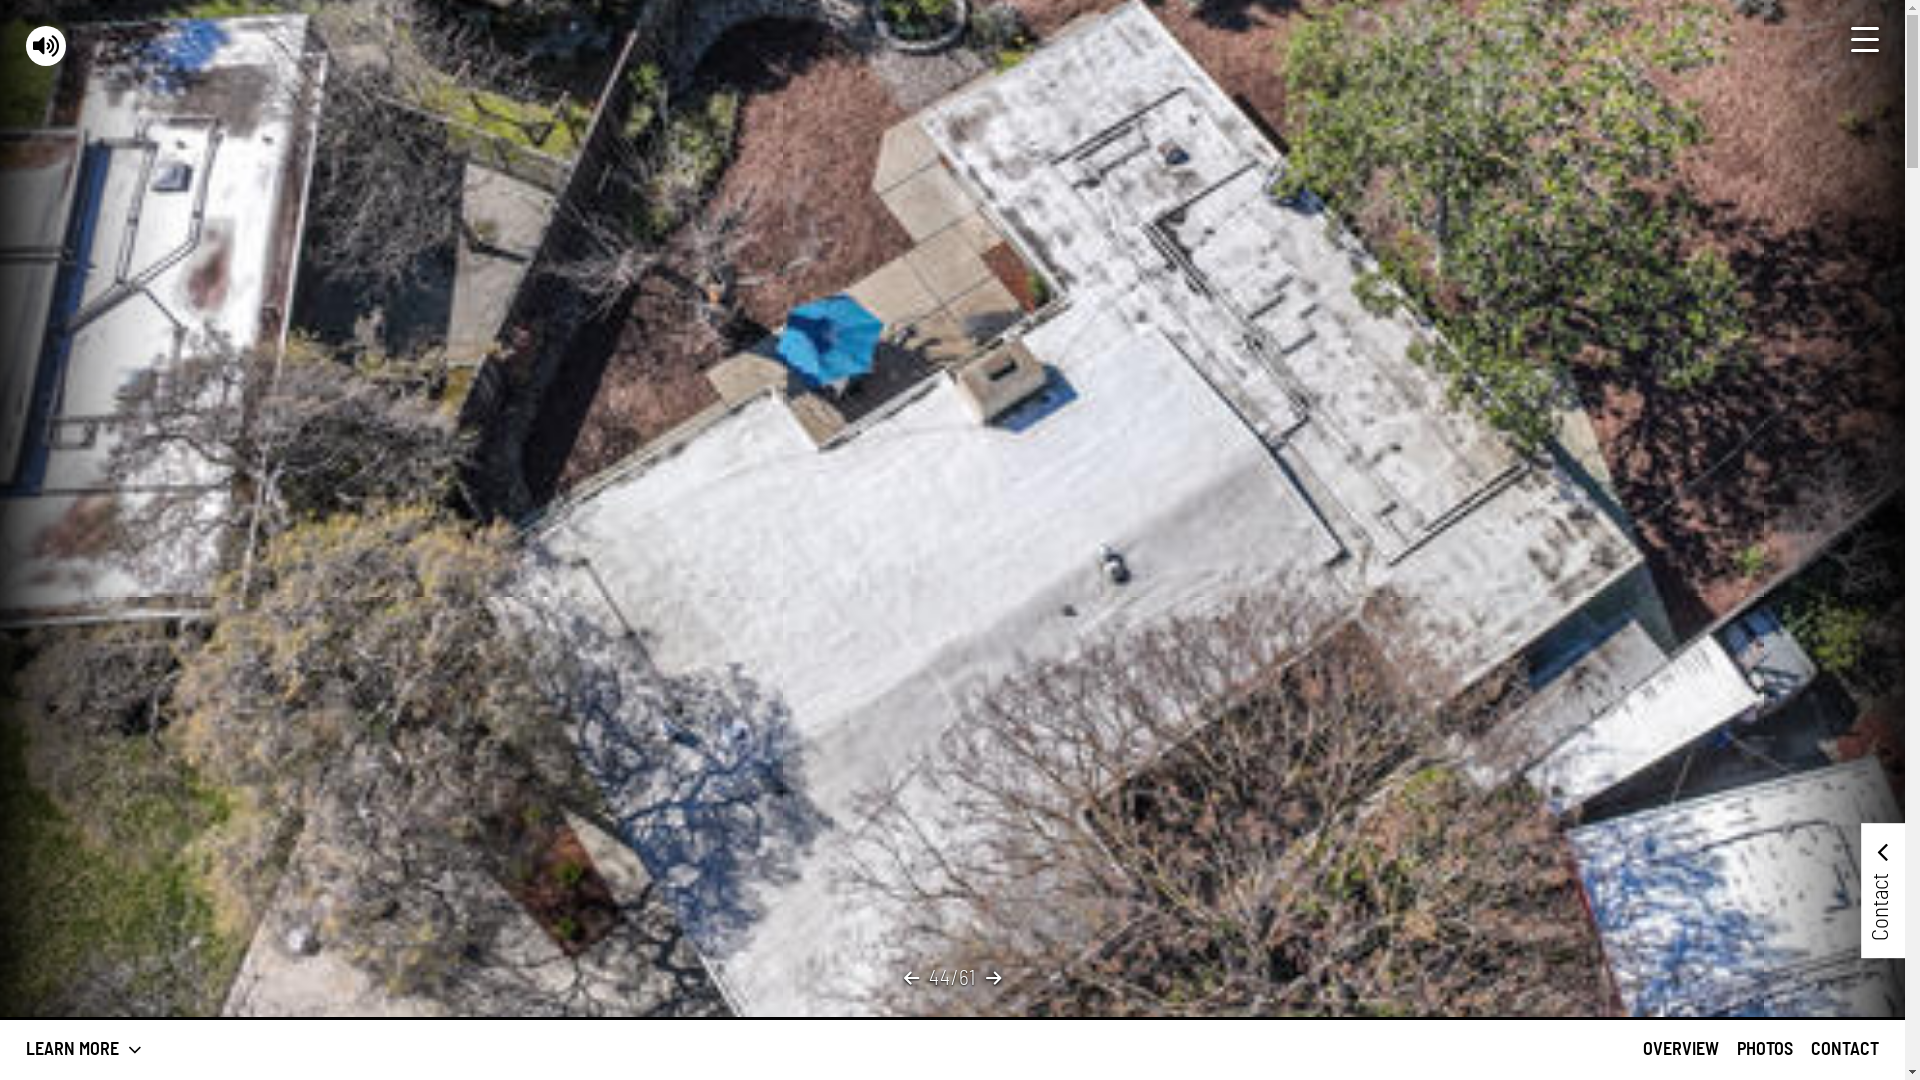 Image resolution: width=1920 pixels, height=1080 pixels. I want to click on PHOTOS, so click(1765, 1050).